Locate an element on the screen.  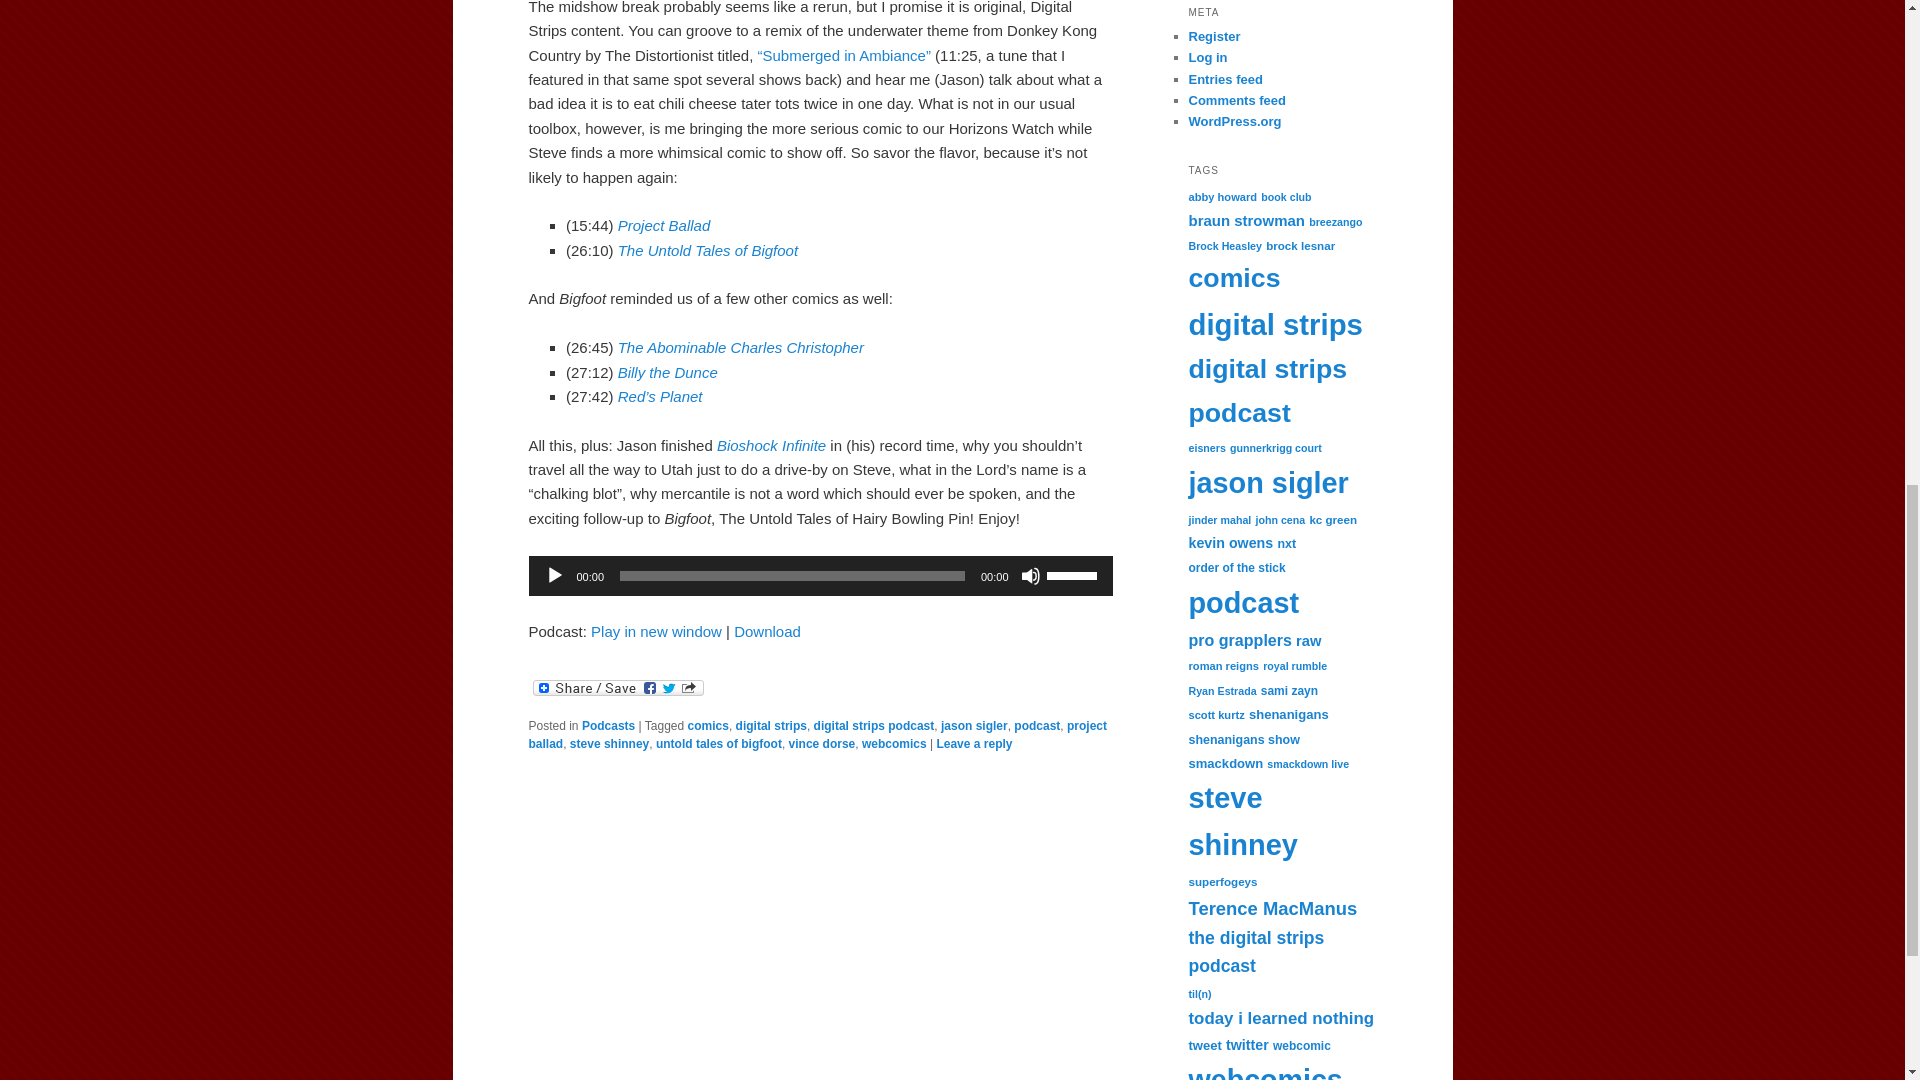
digital strips is located at coordinates (770, 726).